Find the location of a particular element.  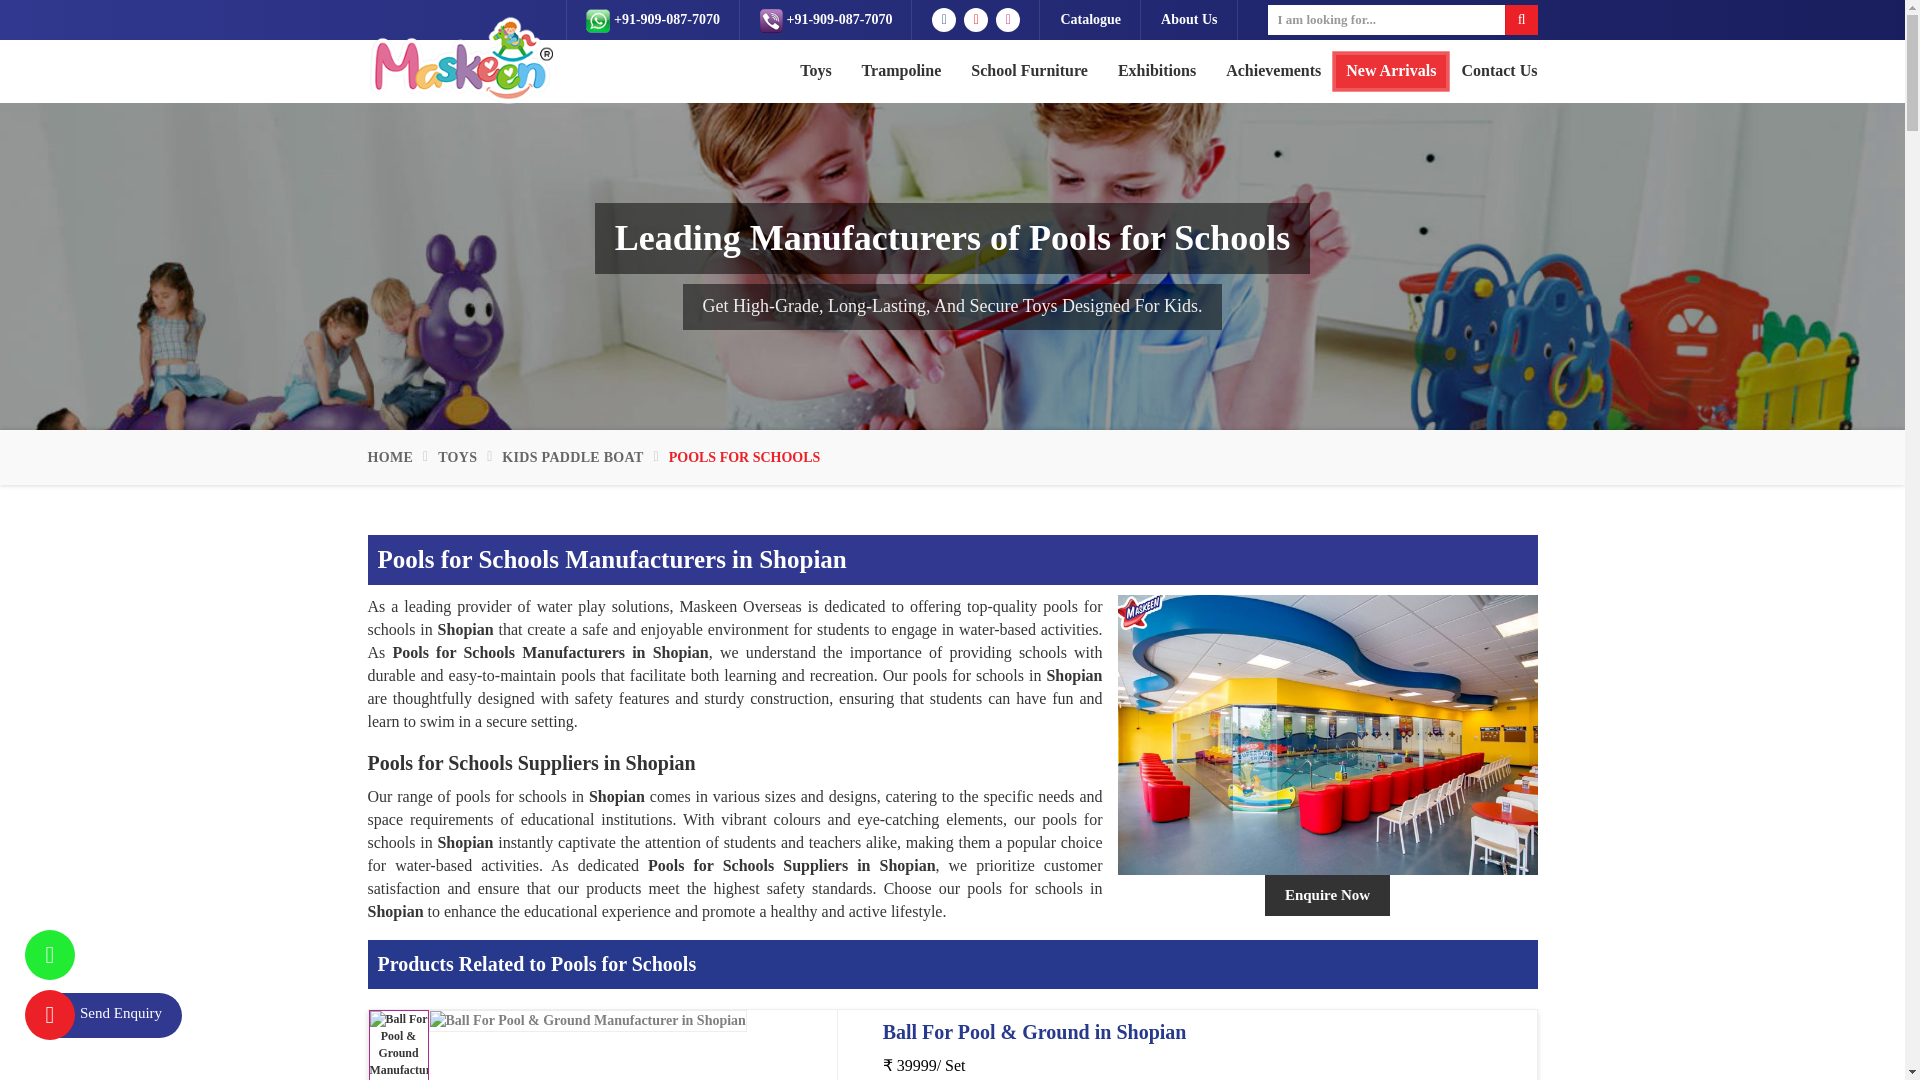

About Us is located at coordinates (1189, 20).